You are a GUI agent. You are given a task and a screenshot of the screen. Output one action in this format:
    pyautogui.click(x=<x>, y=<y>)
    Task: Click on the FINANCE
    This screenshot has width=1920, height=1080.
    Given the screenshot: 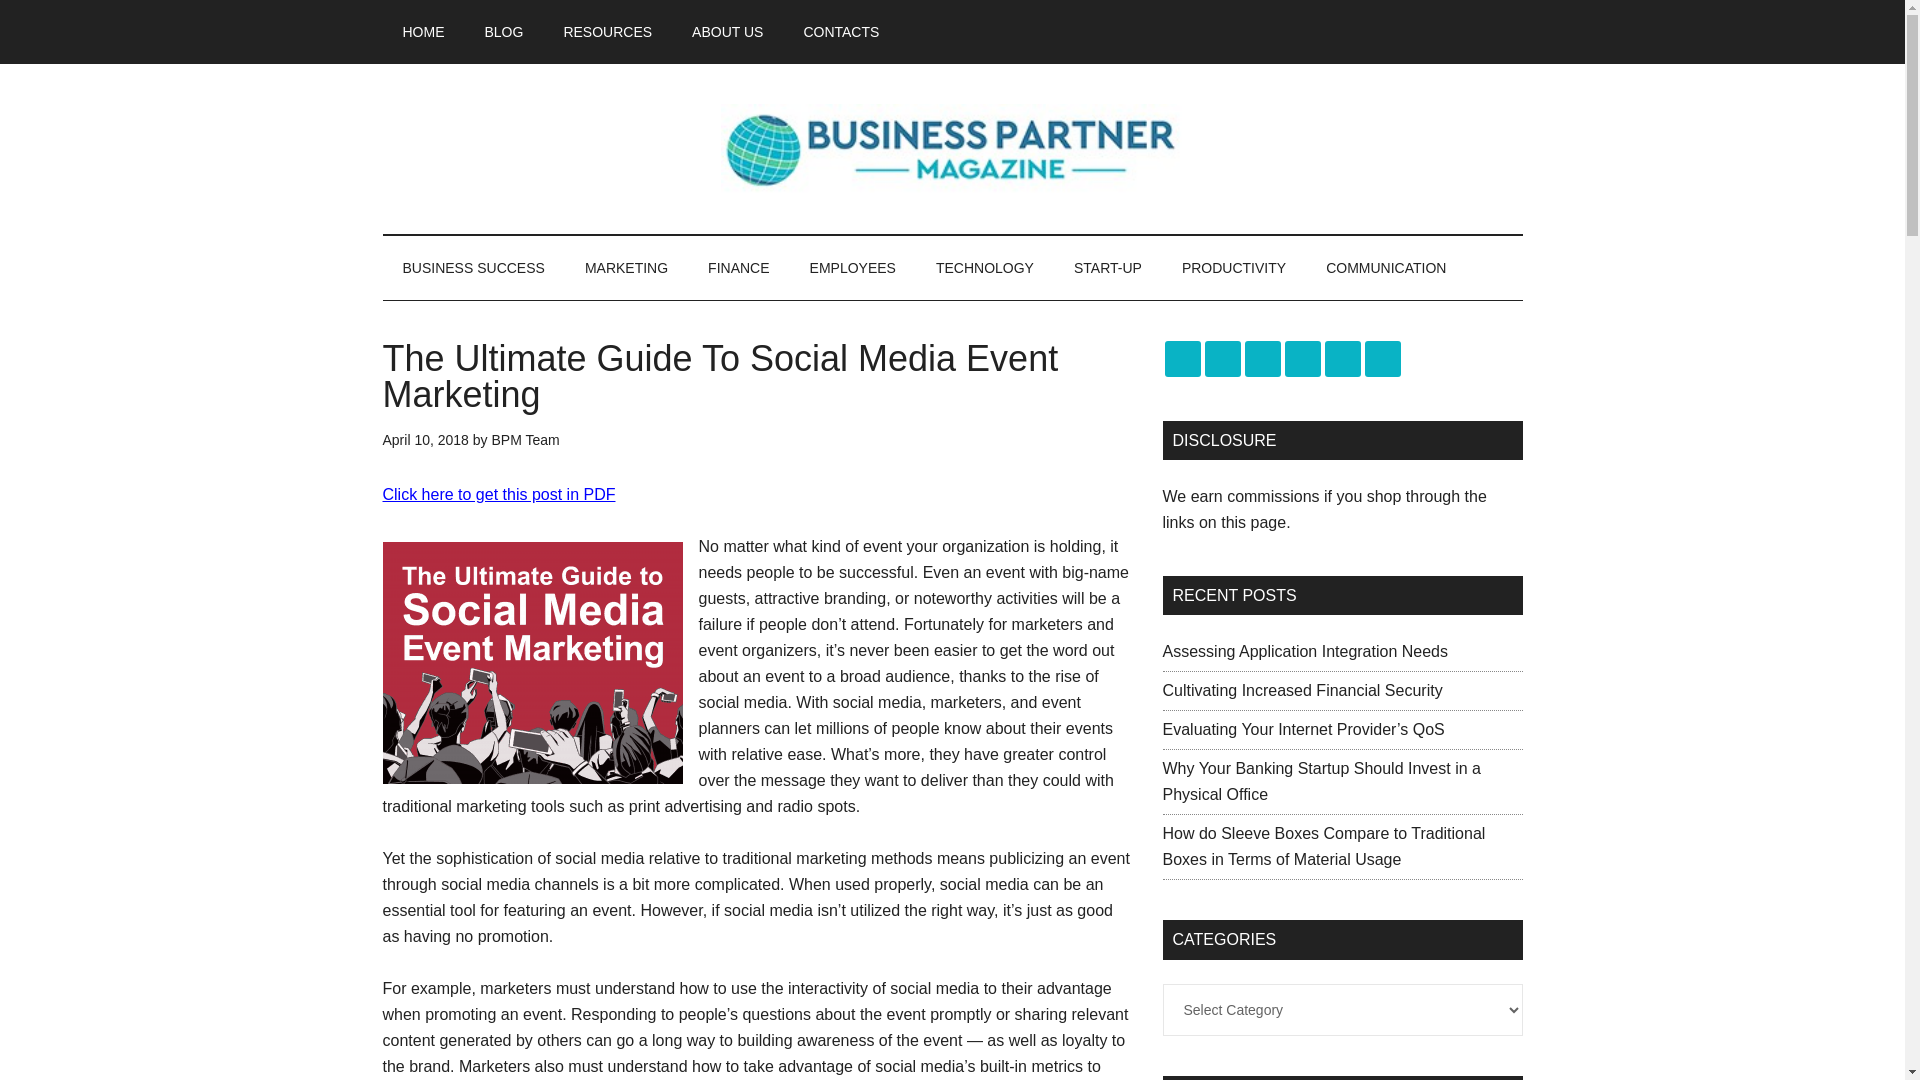 What is the action you would take?
    pyautogui.click(x=738, y=268)
    